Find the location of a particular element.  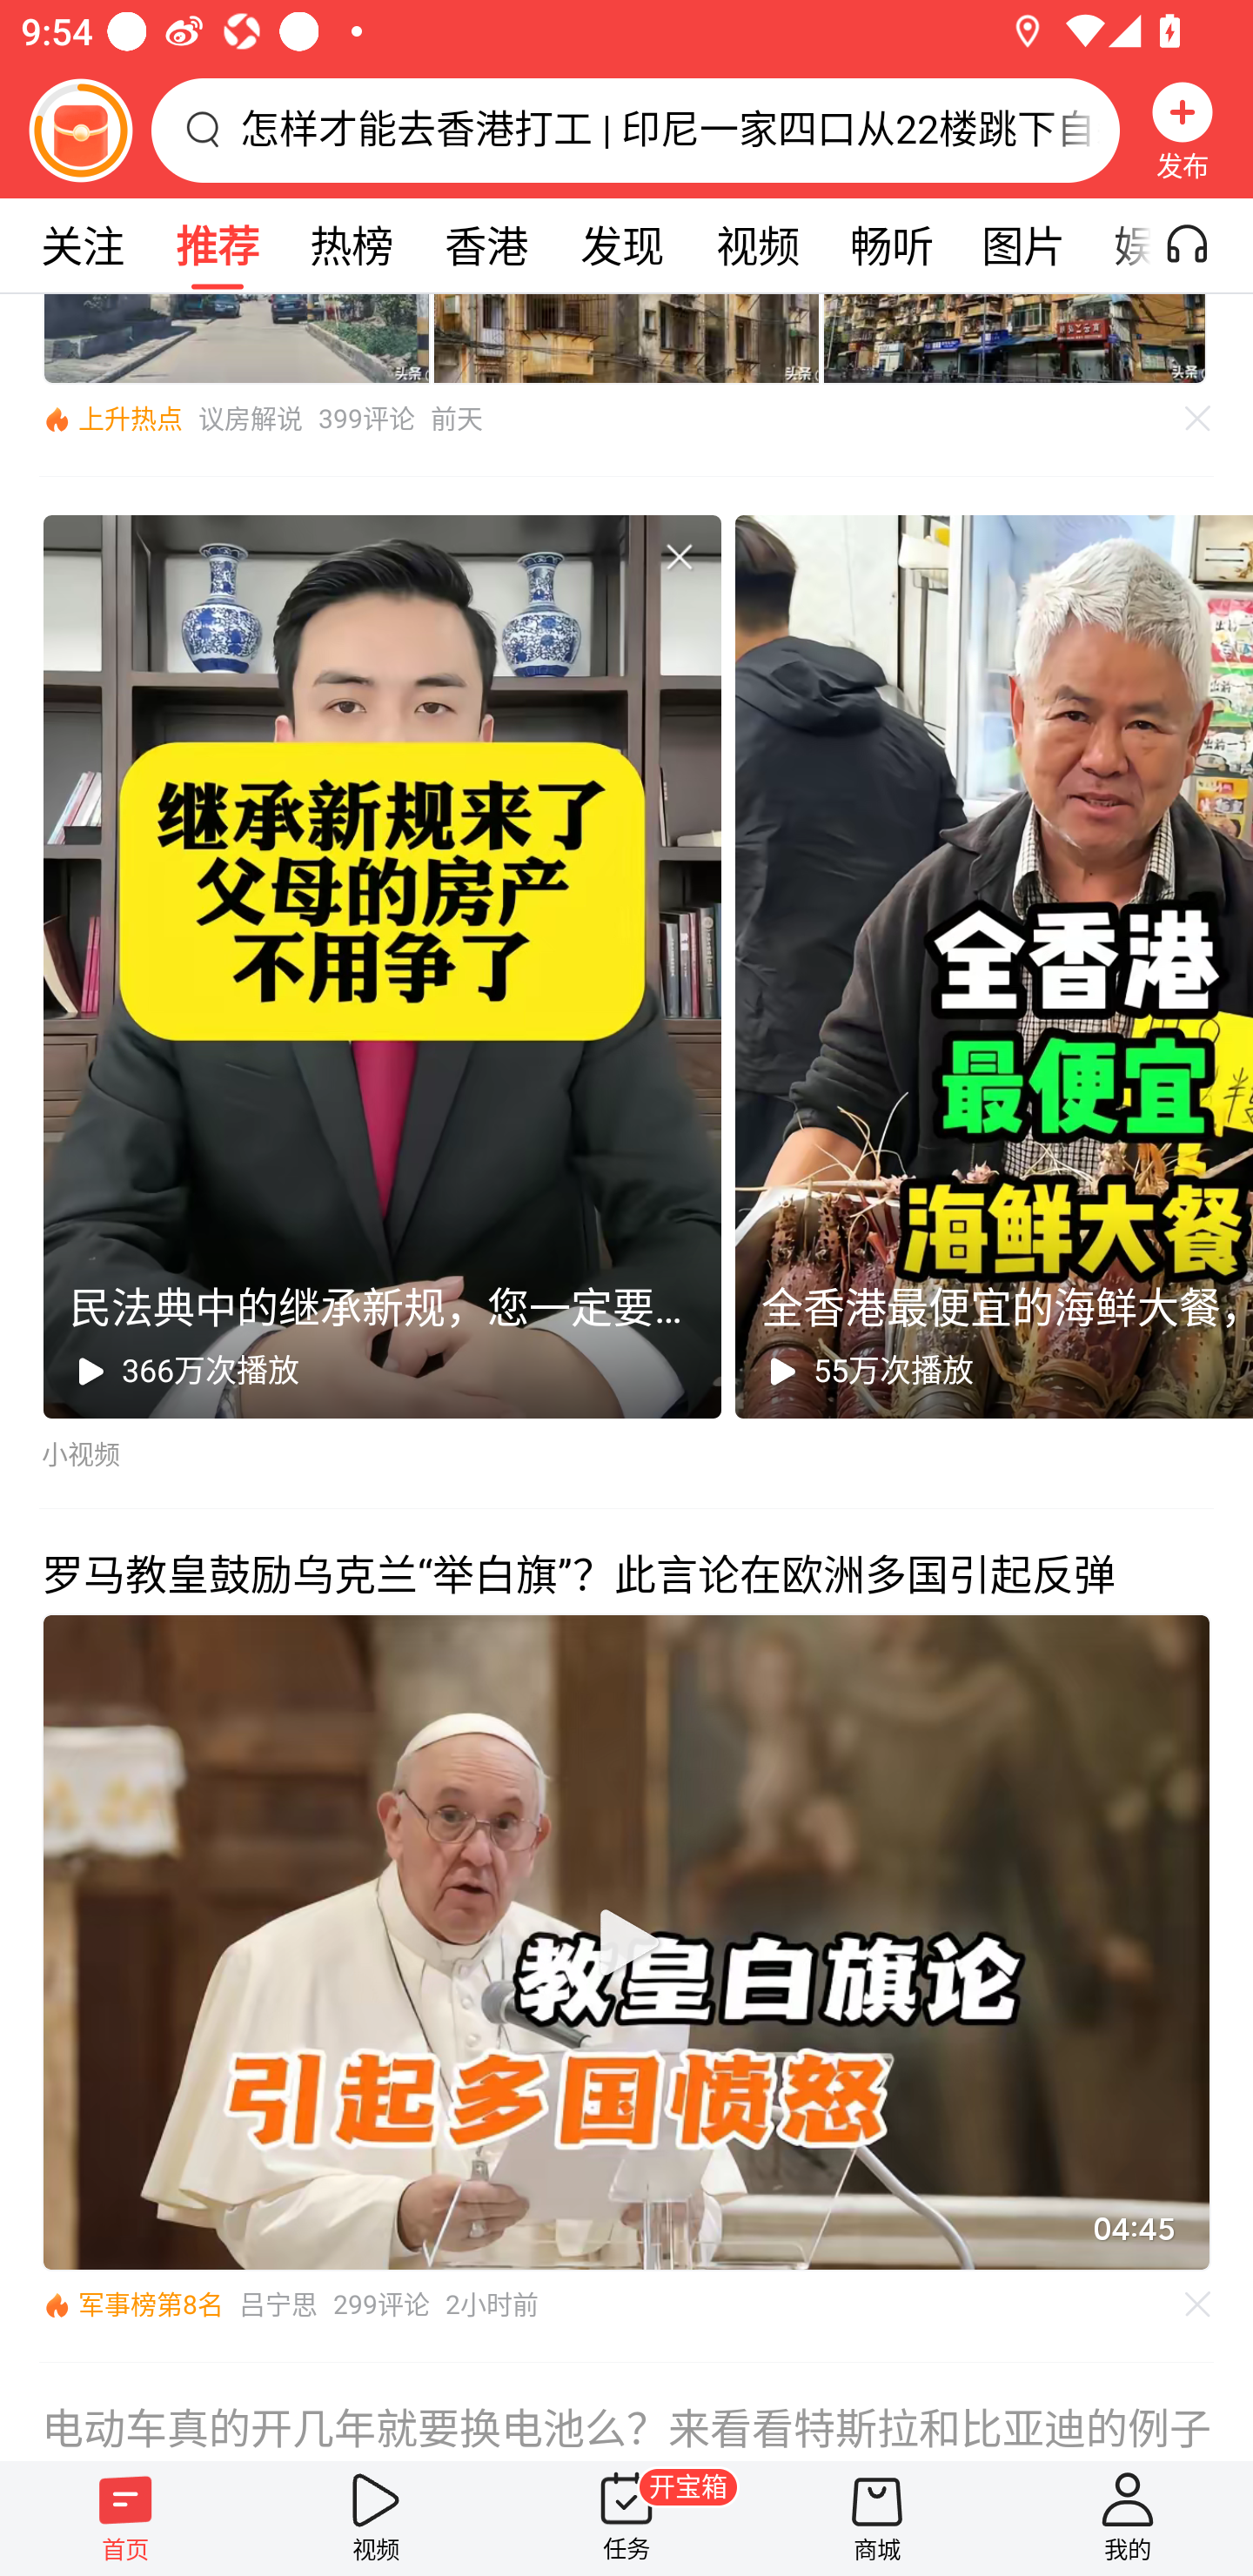

不感兴趣 is located at coordinates (1198, 418).